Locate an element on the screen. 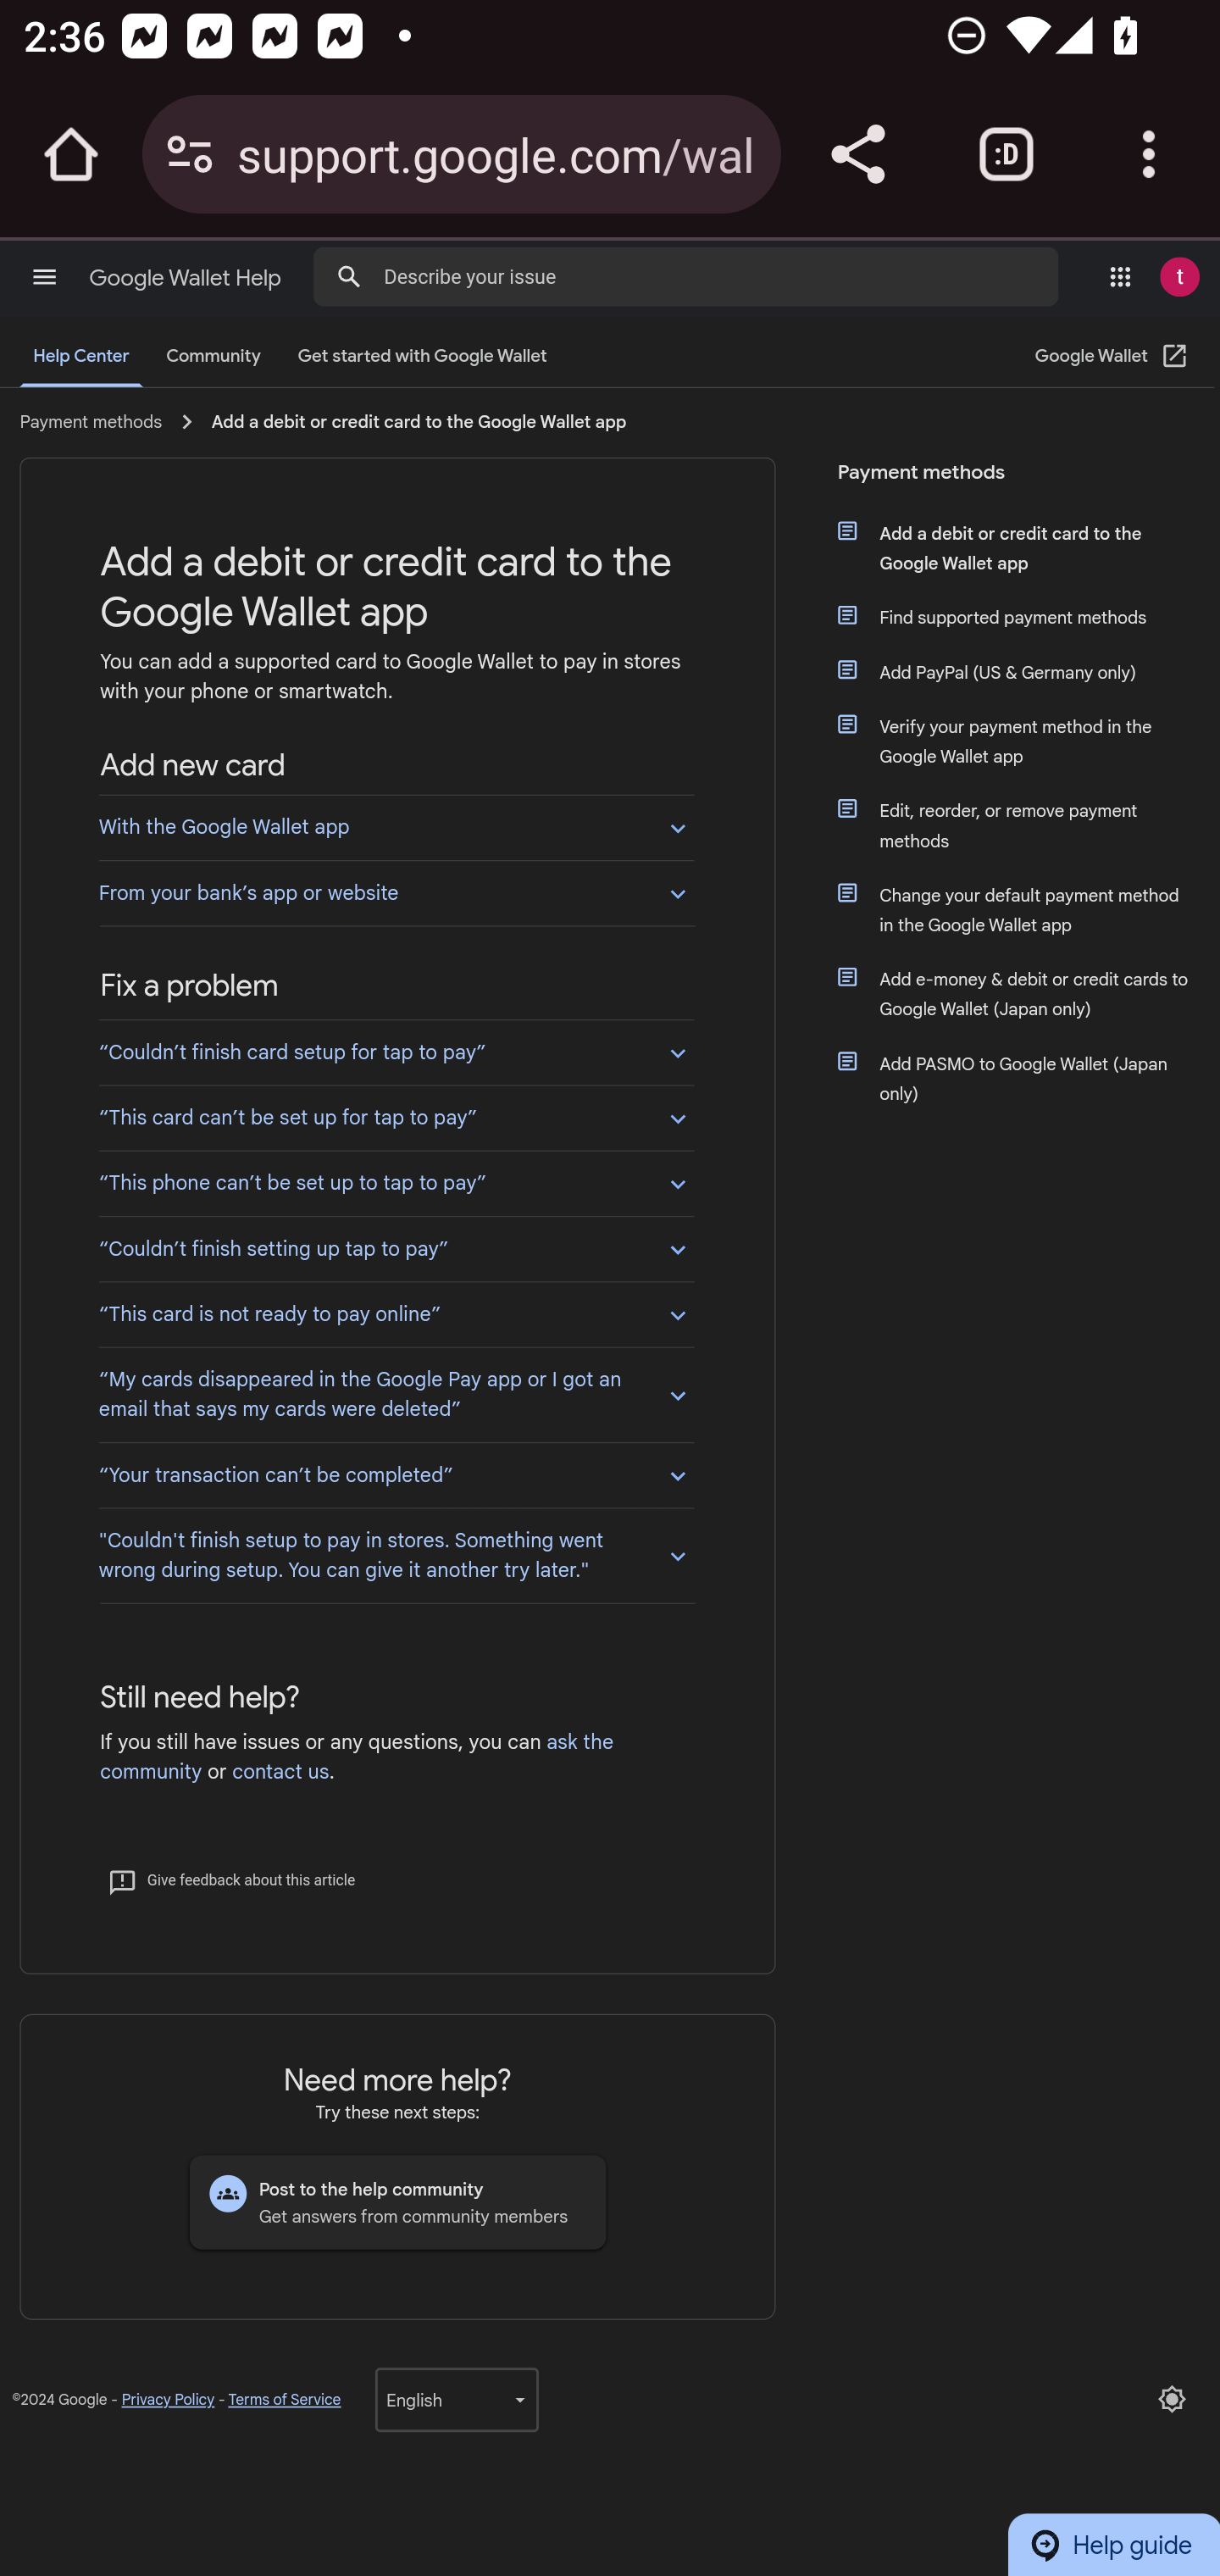  Connection is secure is located at coordinates (190, 154).